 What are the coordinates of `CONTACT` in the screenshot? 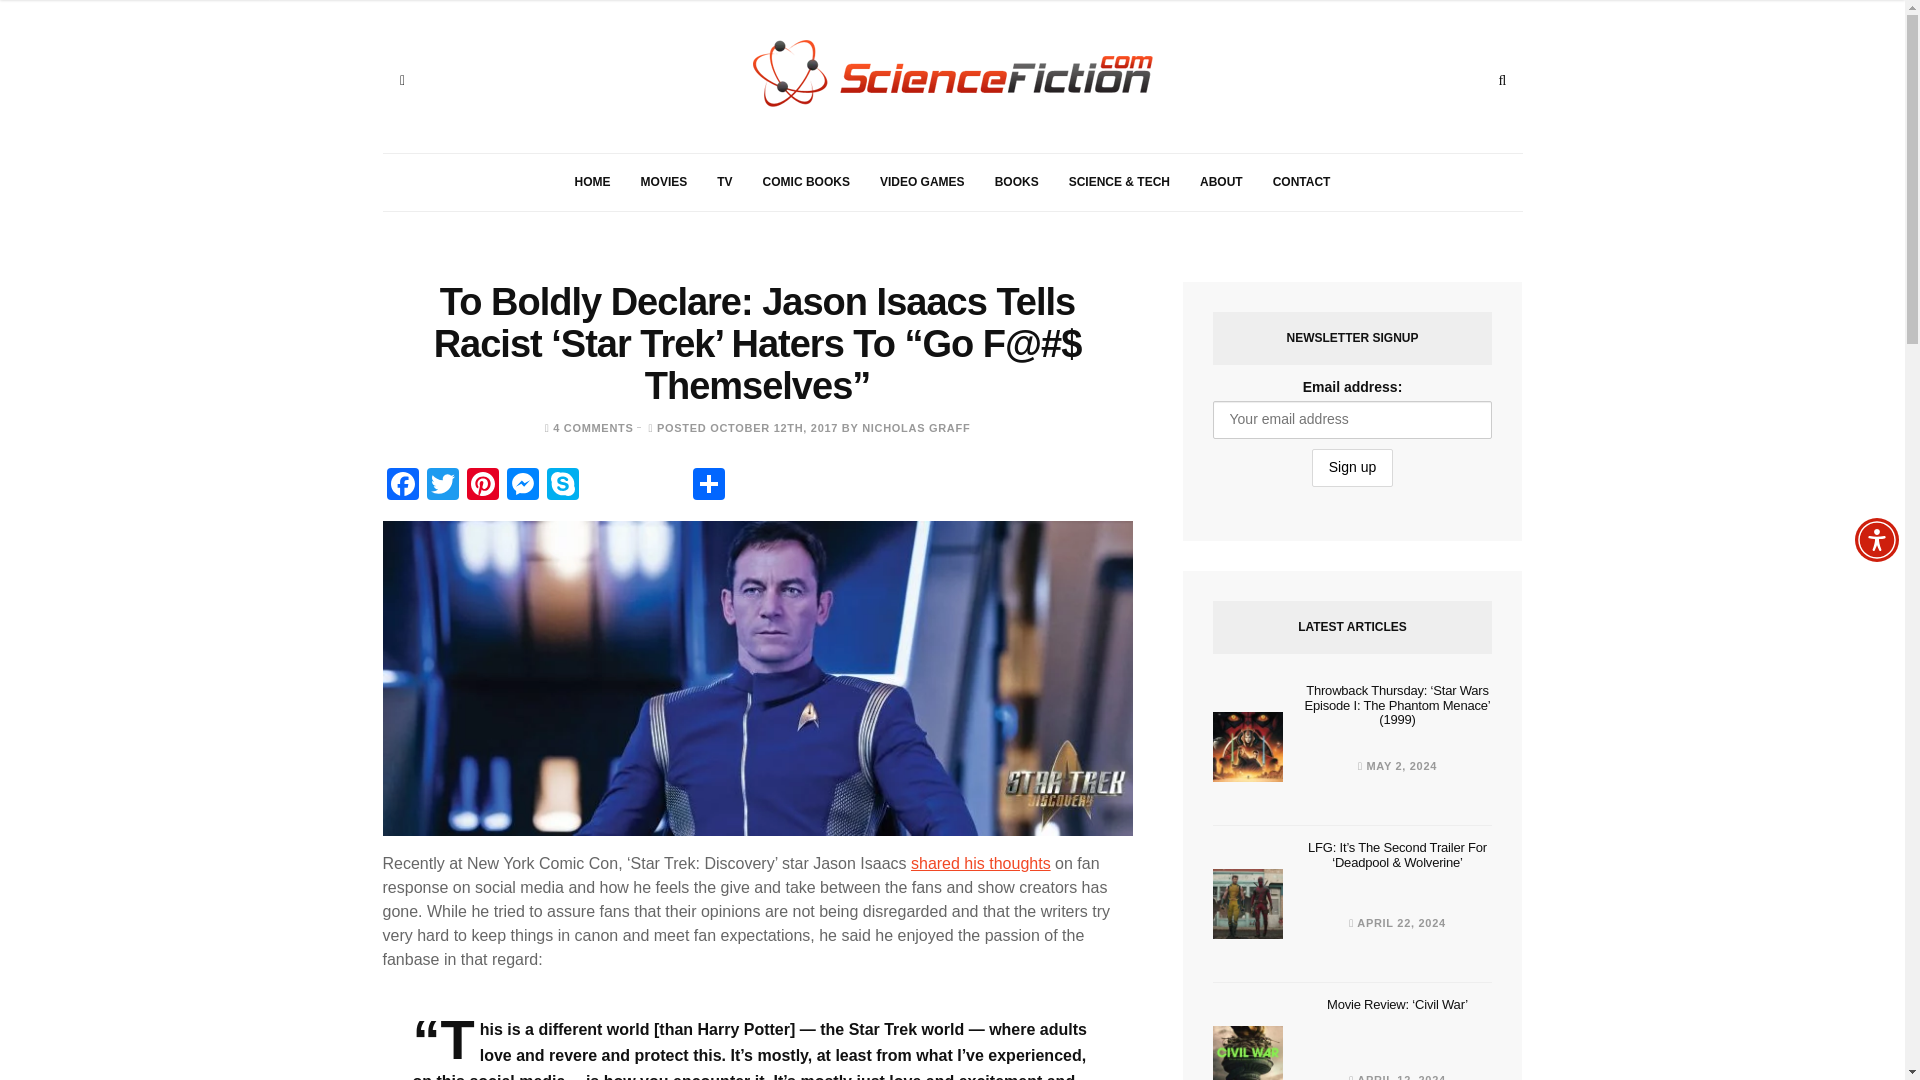 It's located at (1301, 182).